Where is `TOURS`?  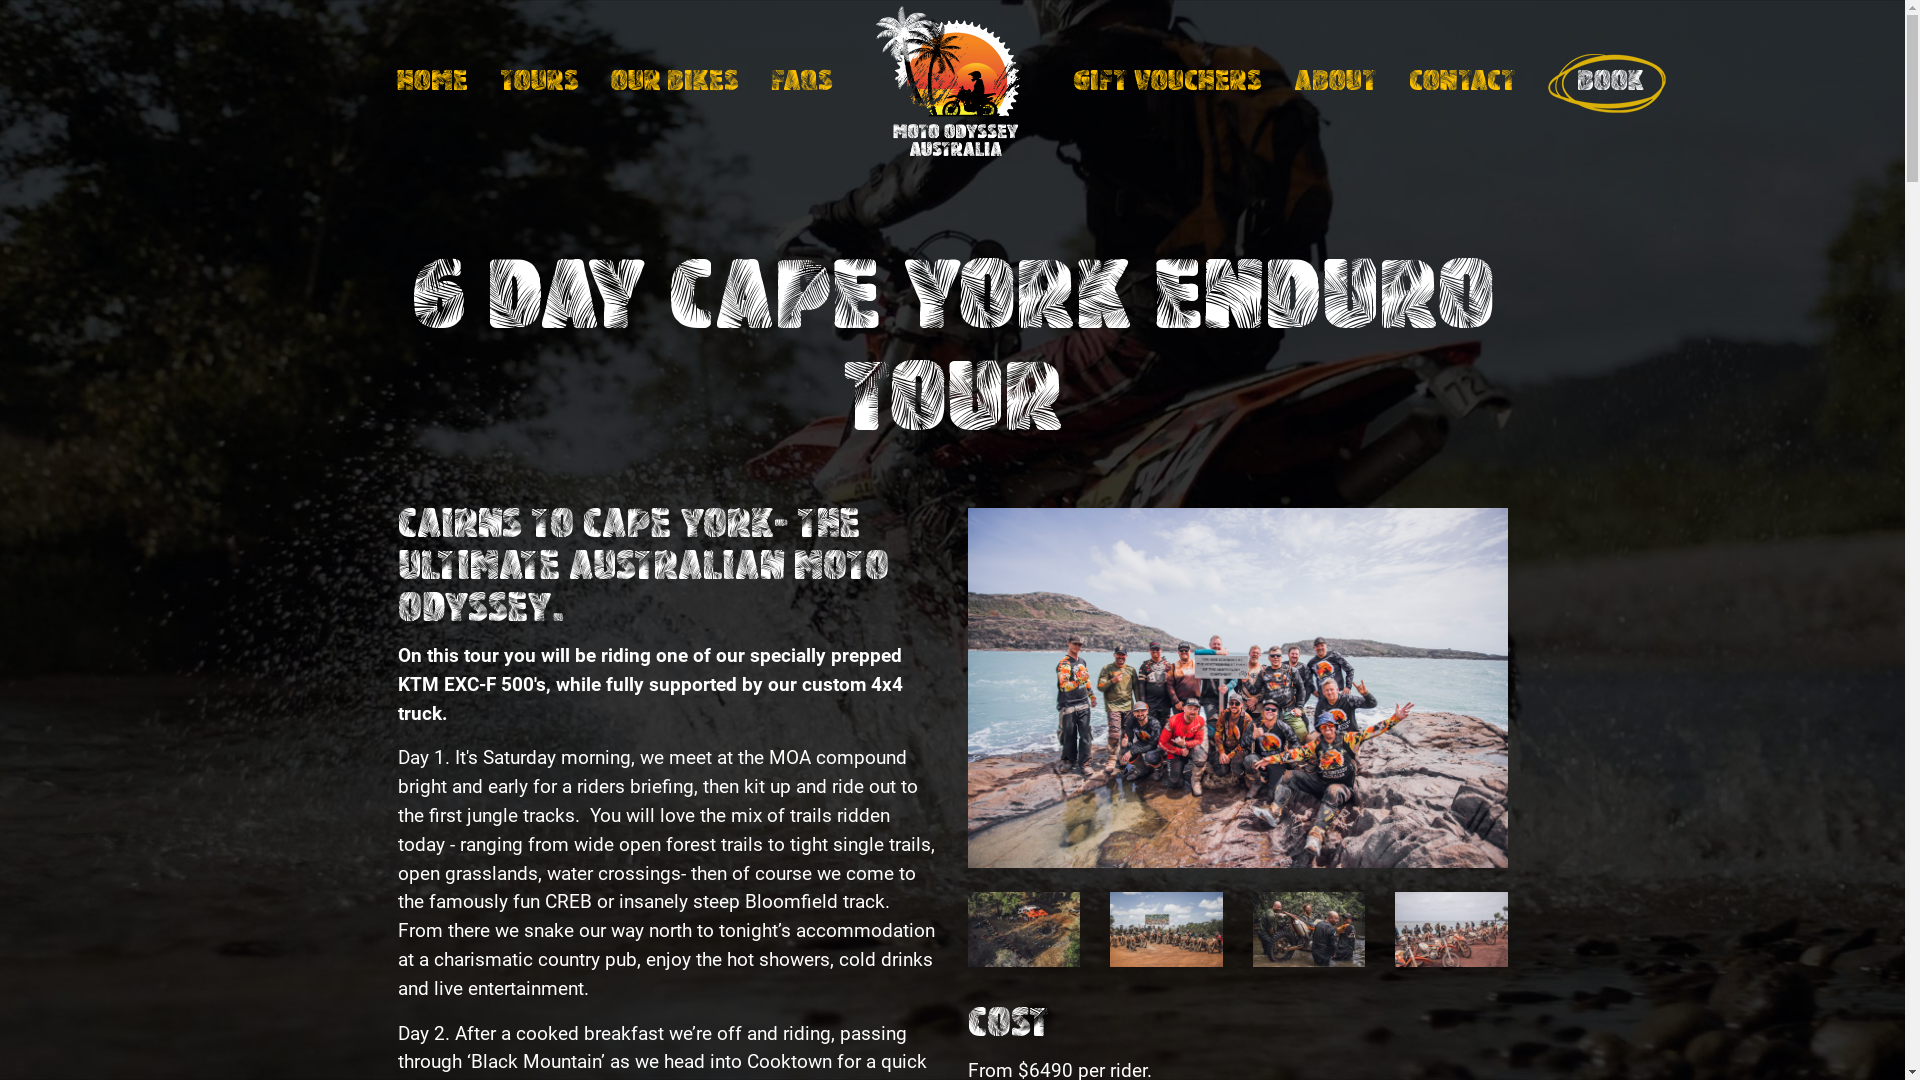 TOURS is located at coordinates (540, 83).